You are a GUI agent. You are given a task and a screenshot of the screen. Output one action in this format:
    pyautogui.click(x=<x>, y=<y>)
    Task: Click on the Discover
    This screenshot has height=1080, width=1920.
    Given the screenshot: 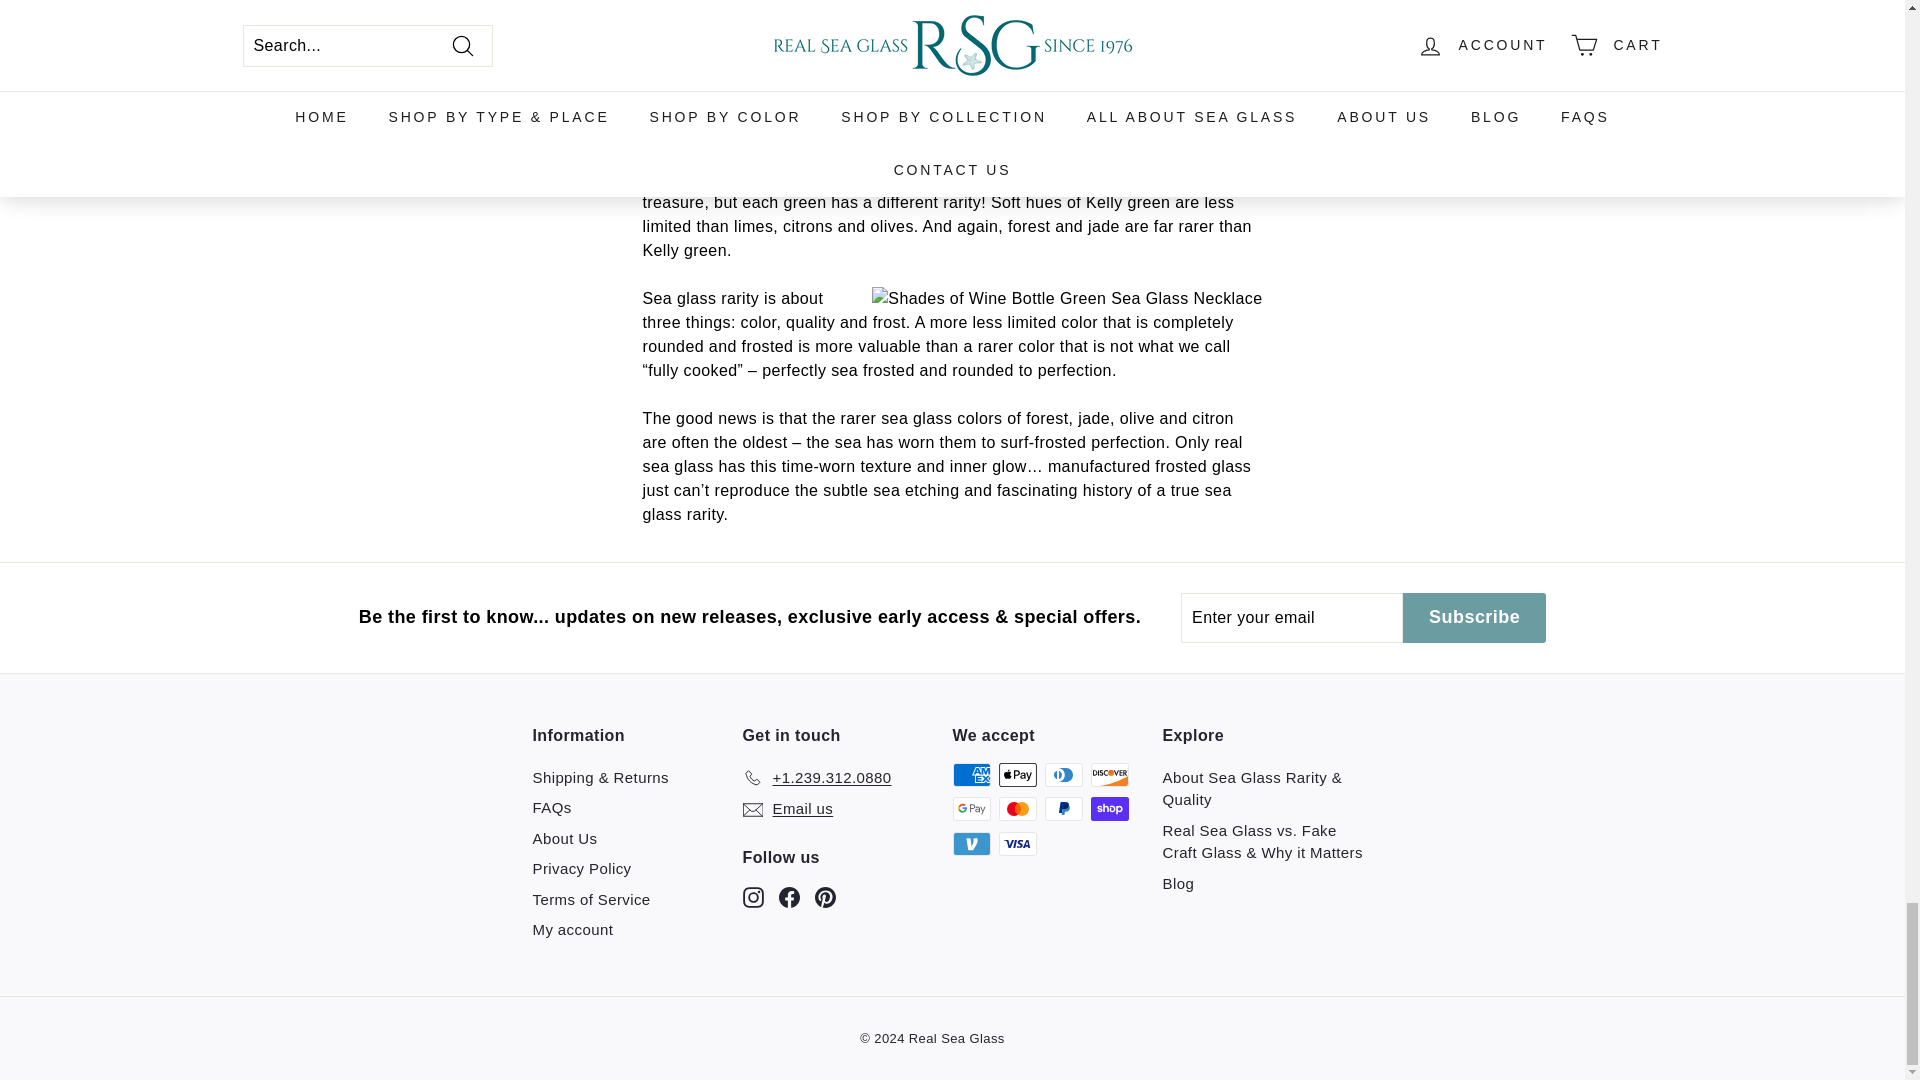 What is the action you would take?
    pyautogui.click(x=1109, y=774)
    